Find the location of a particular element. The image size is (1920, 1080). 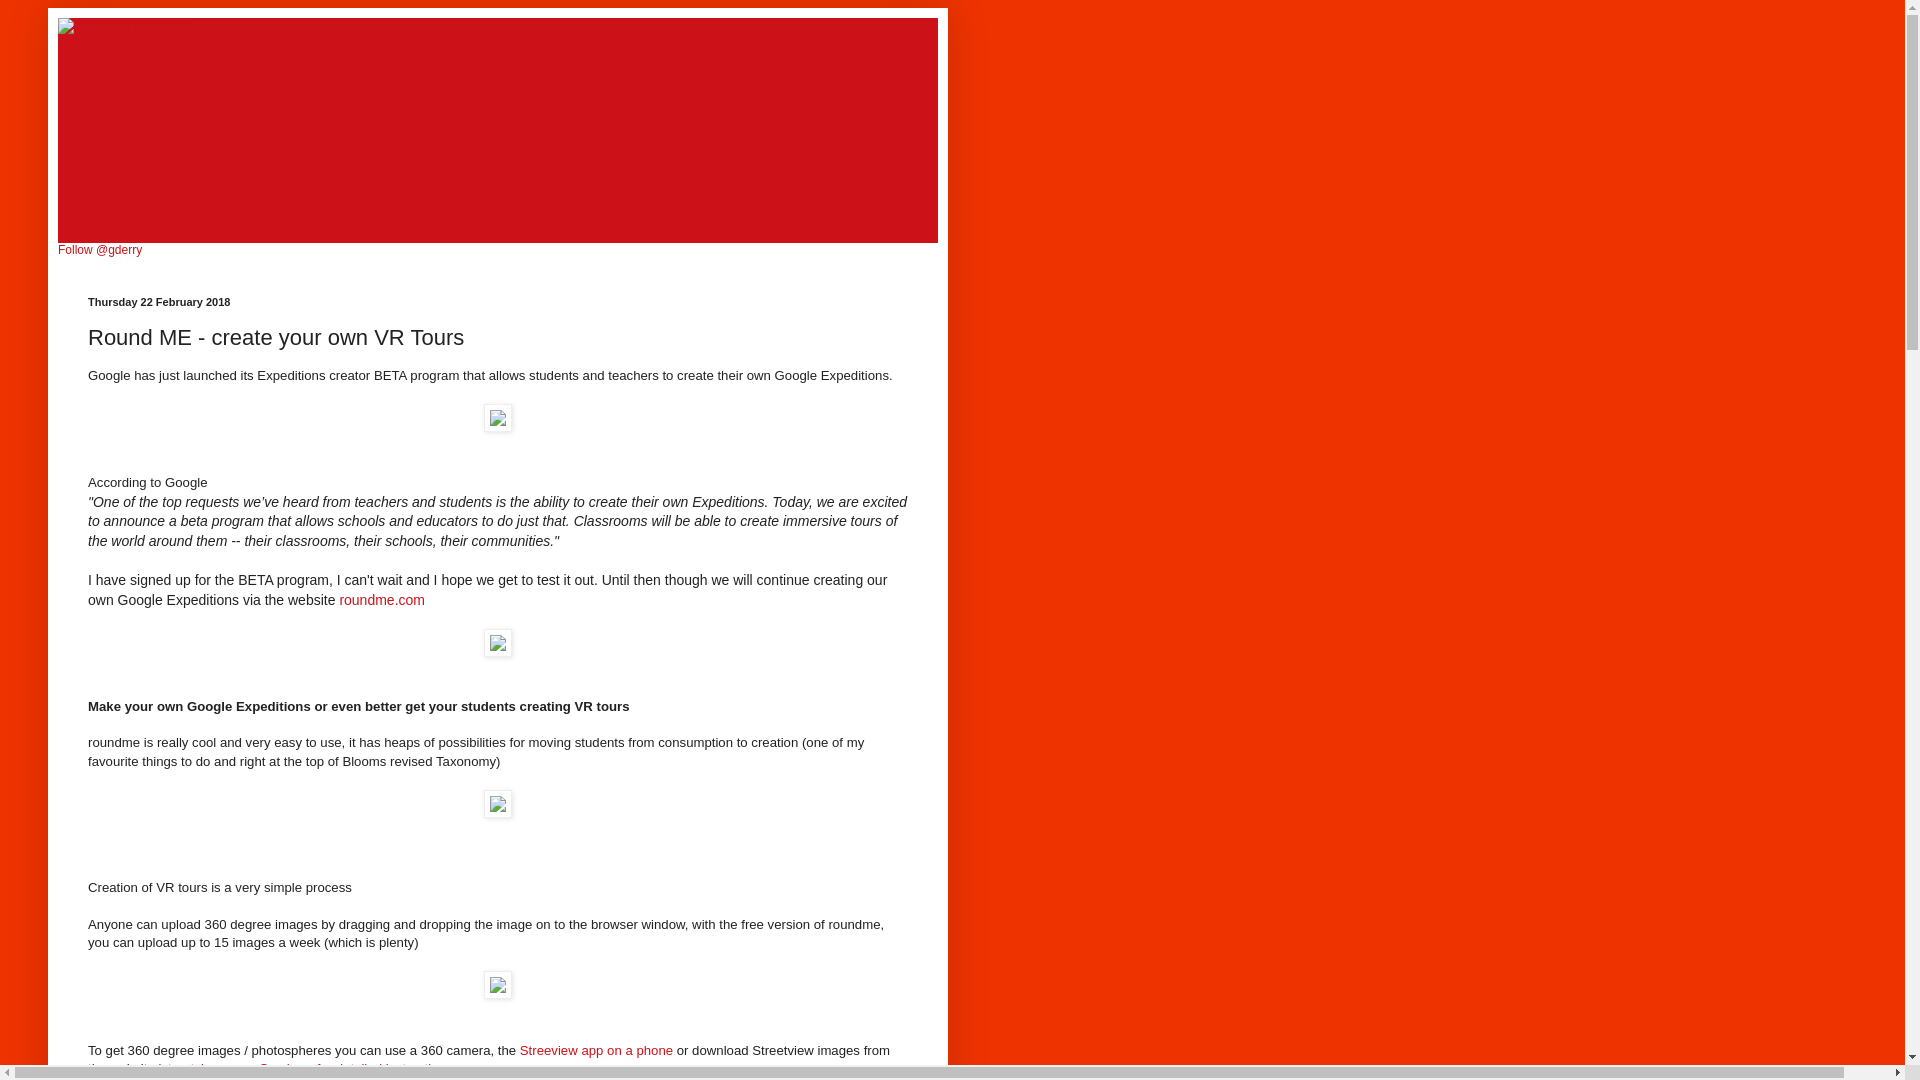

Streeview app on a phone is located at coordinates (596, 1050).